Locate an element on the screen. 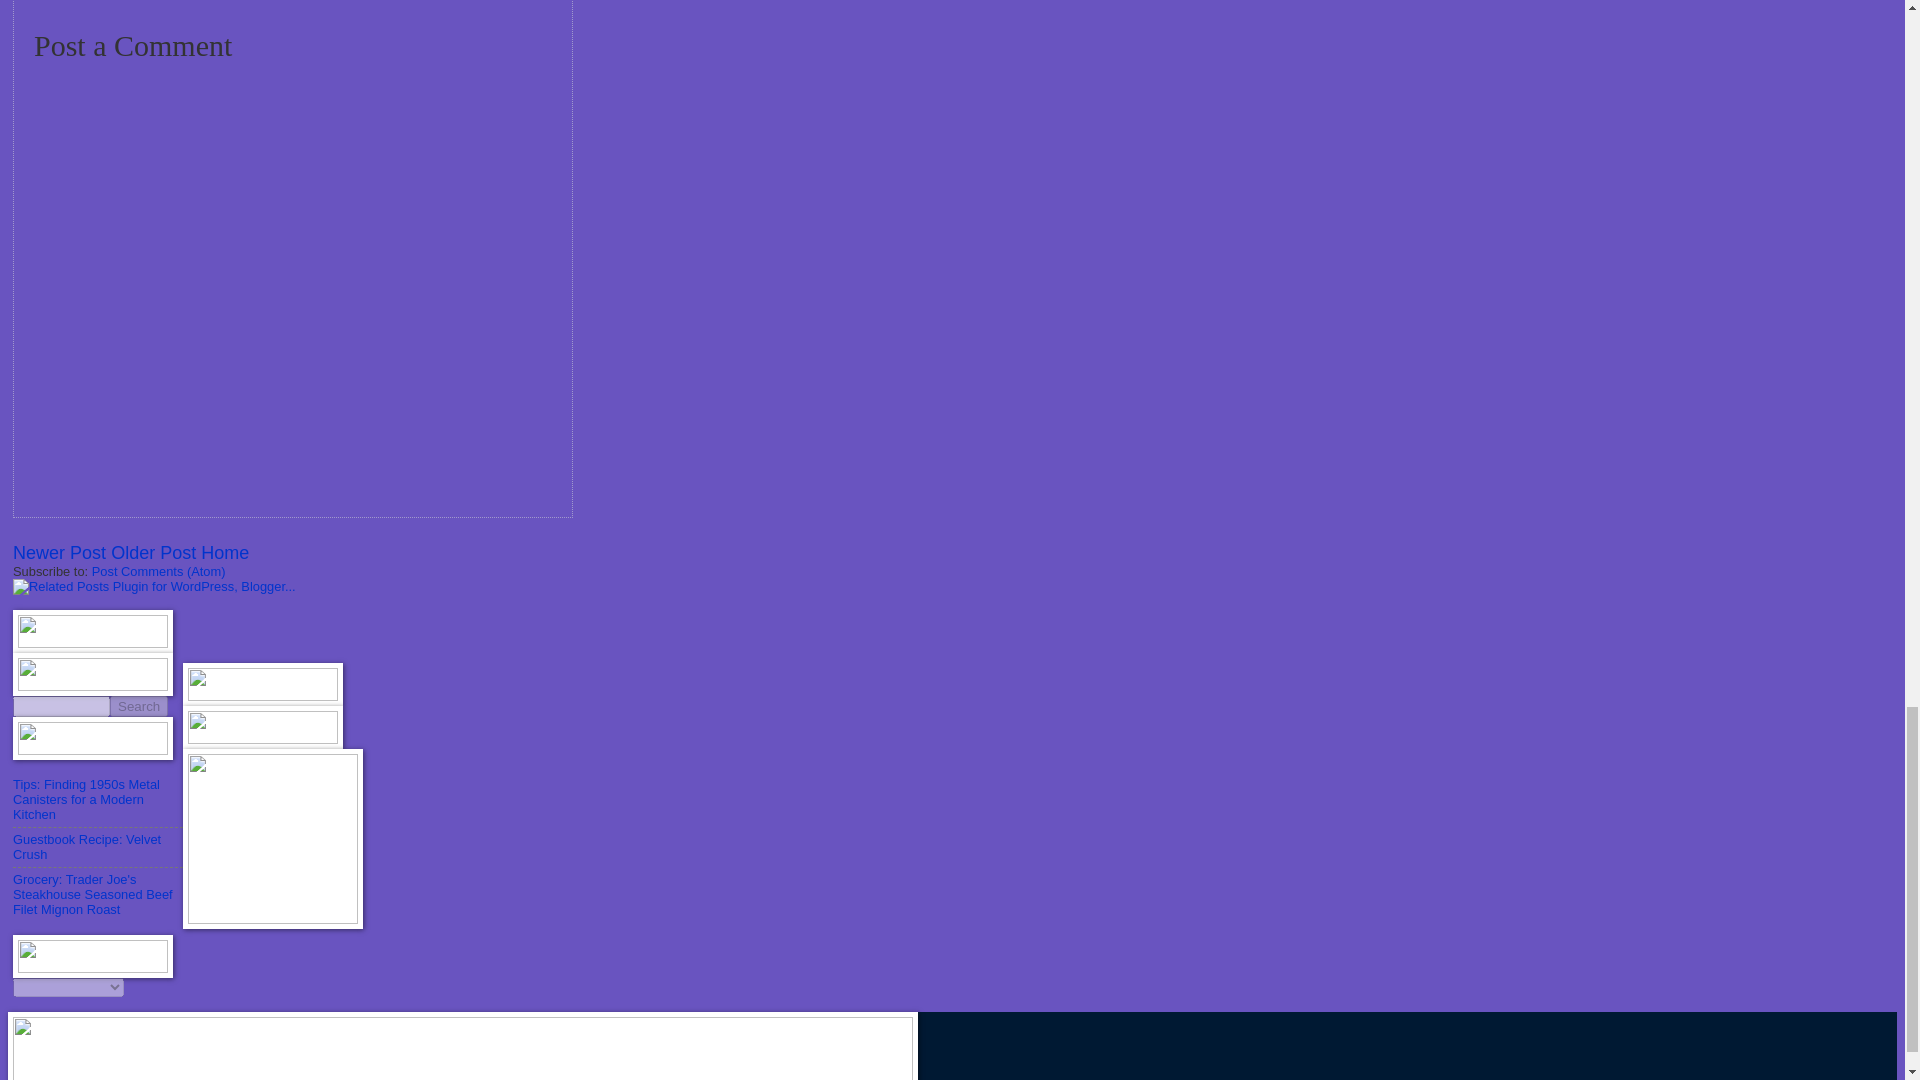 The width and height of the screenshot is (1920, 1080). Older Post is located at coordinates (153, 552).